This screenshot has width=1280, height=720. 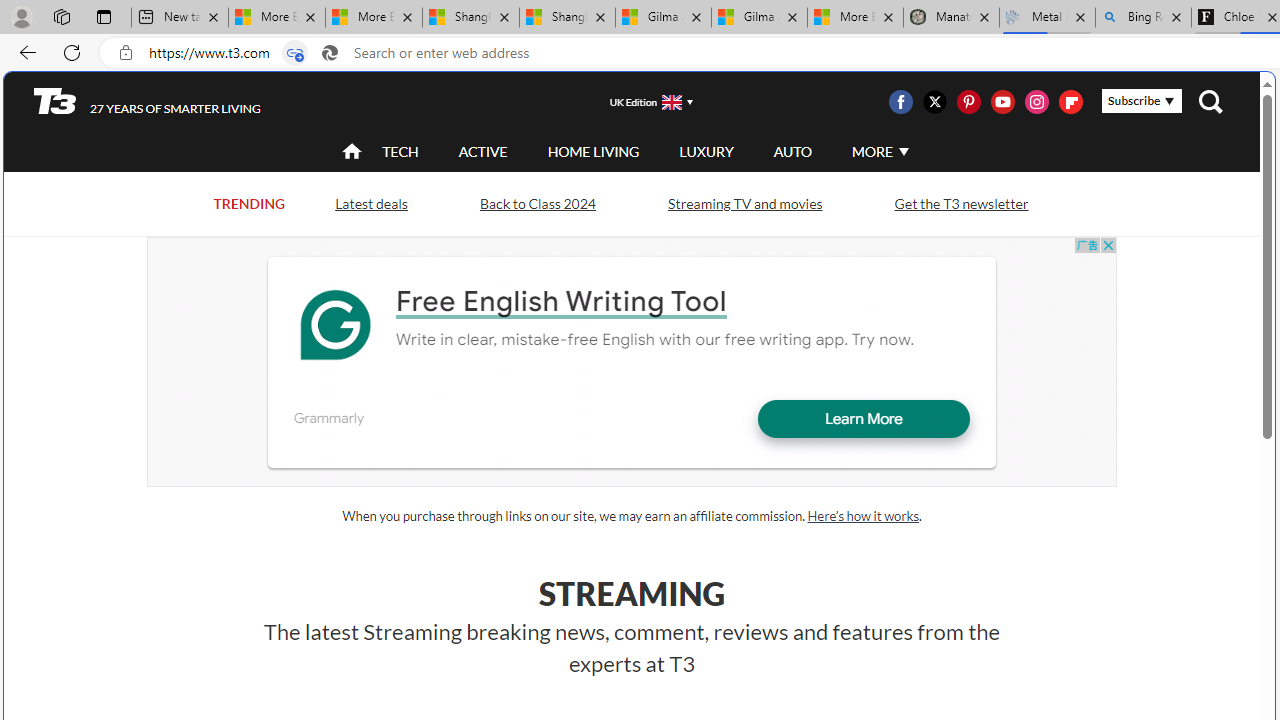 I want to click on Visit us on Instagram, so click(x=1037, y=102).